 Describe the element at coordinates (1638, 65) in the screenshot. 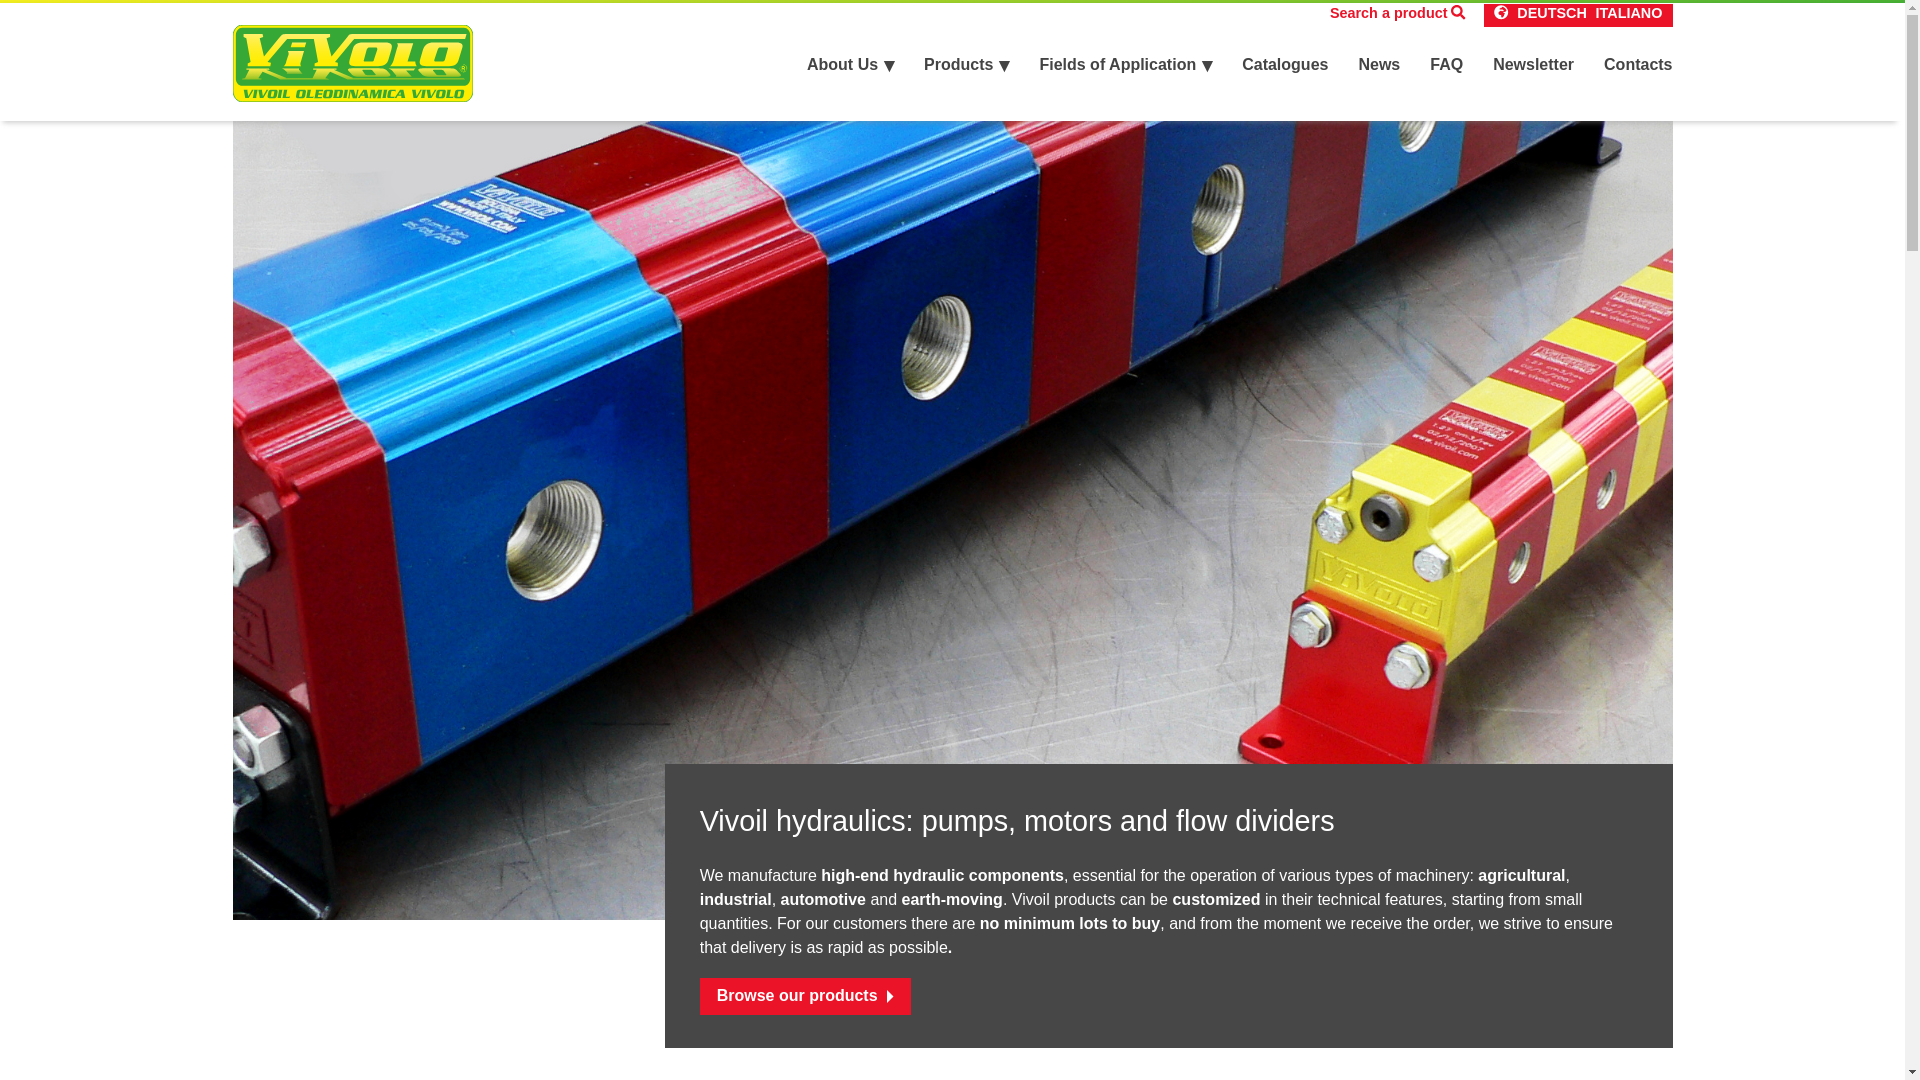

I see `Contacts` at that location.